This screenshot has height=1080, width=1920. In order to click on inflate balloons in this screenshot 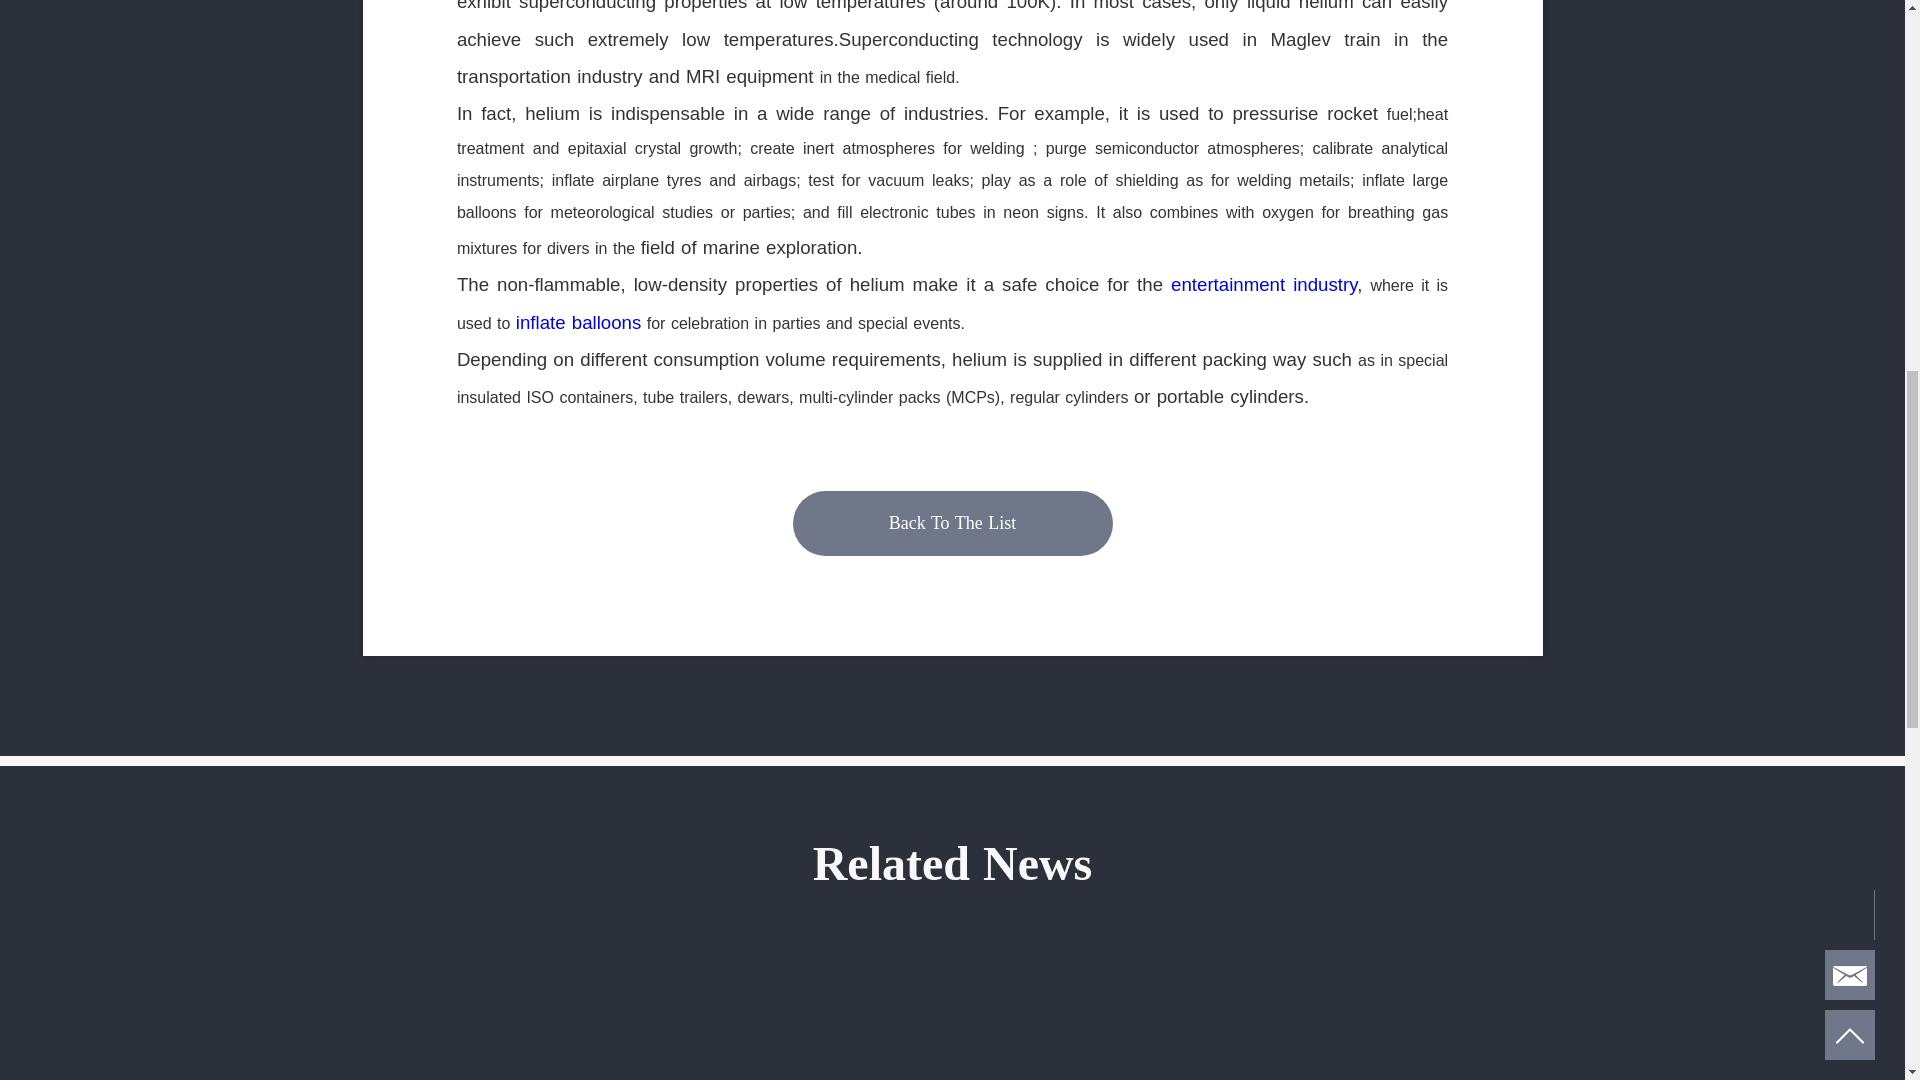, I will do `click(578, 322)`.